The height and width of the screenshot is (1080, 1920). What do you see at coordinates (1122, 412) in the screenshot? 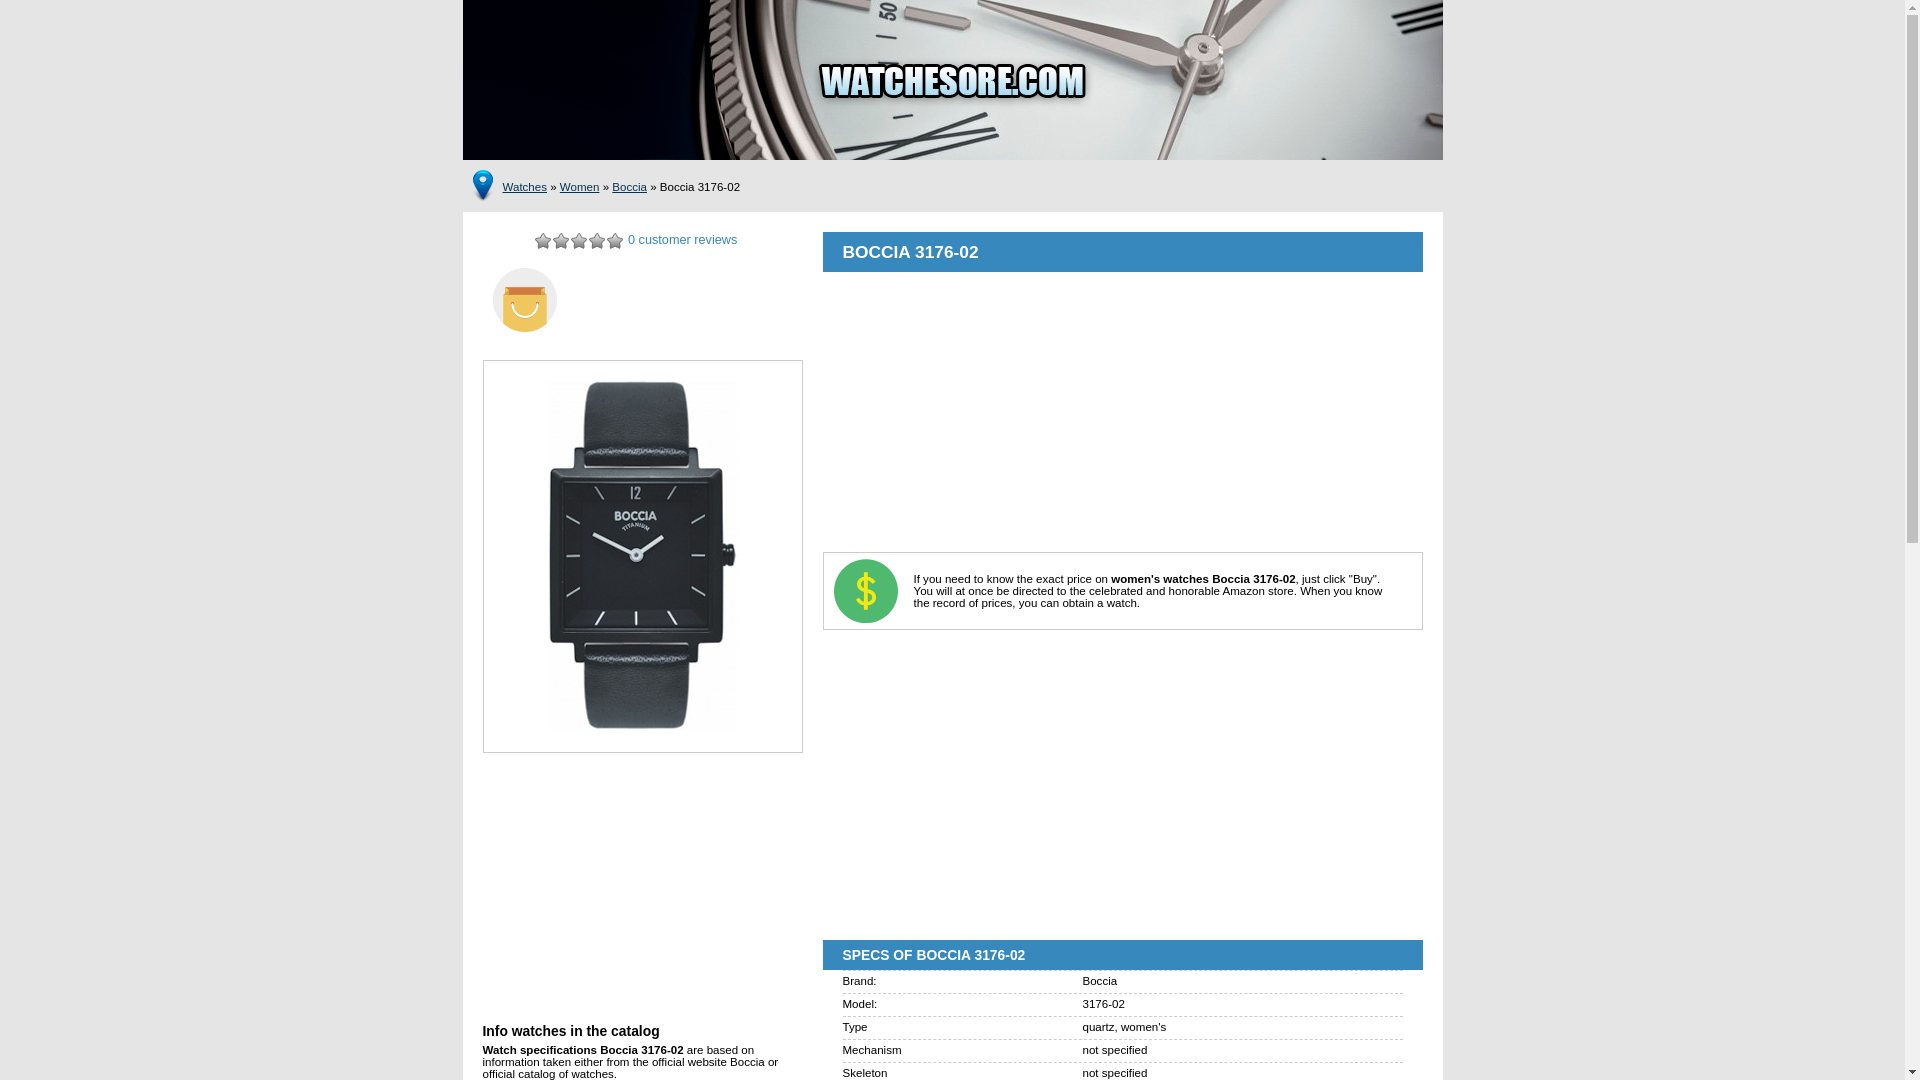
I see `Advertisement` at bounding box center [1122, 412].